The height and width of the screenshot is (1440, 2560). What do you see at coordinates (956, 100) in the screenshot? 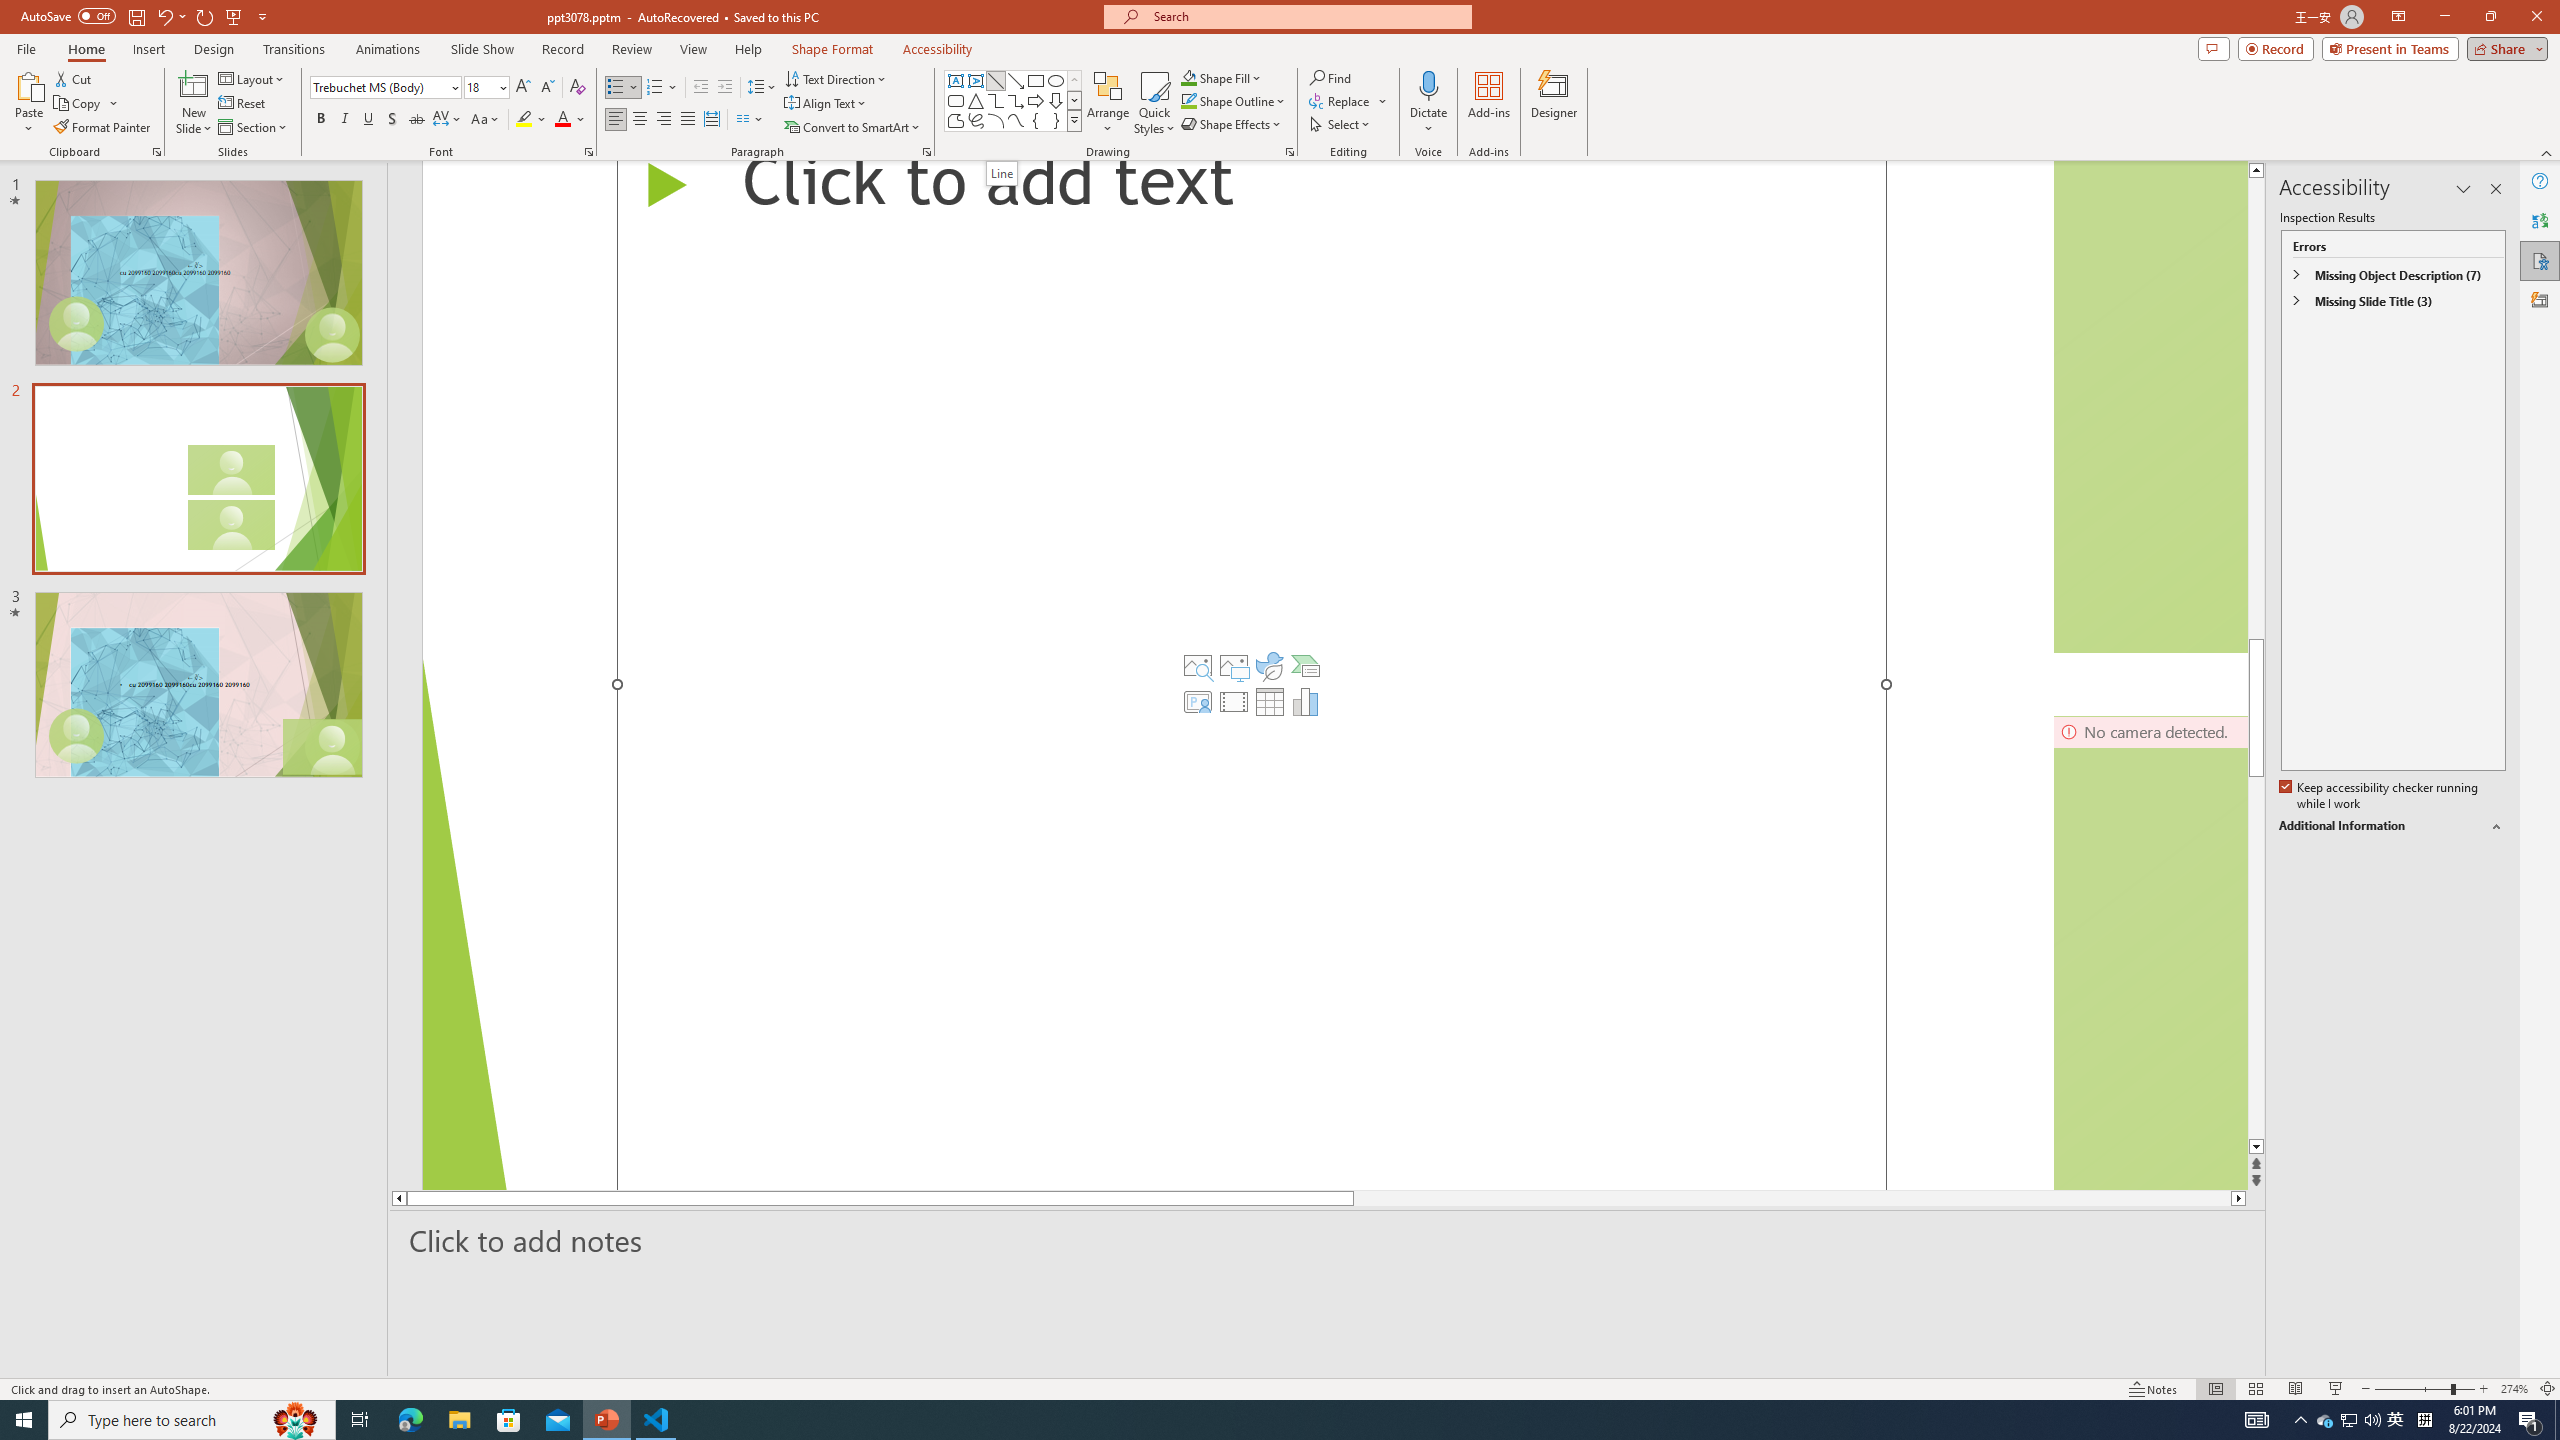
I see `Rectangle: Rounded Corners` at bounding box center [956, 100].